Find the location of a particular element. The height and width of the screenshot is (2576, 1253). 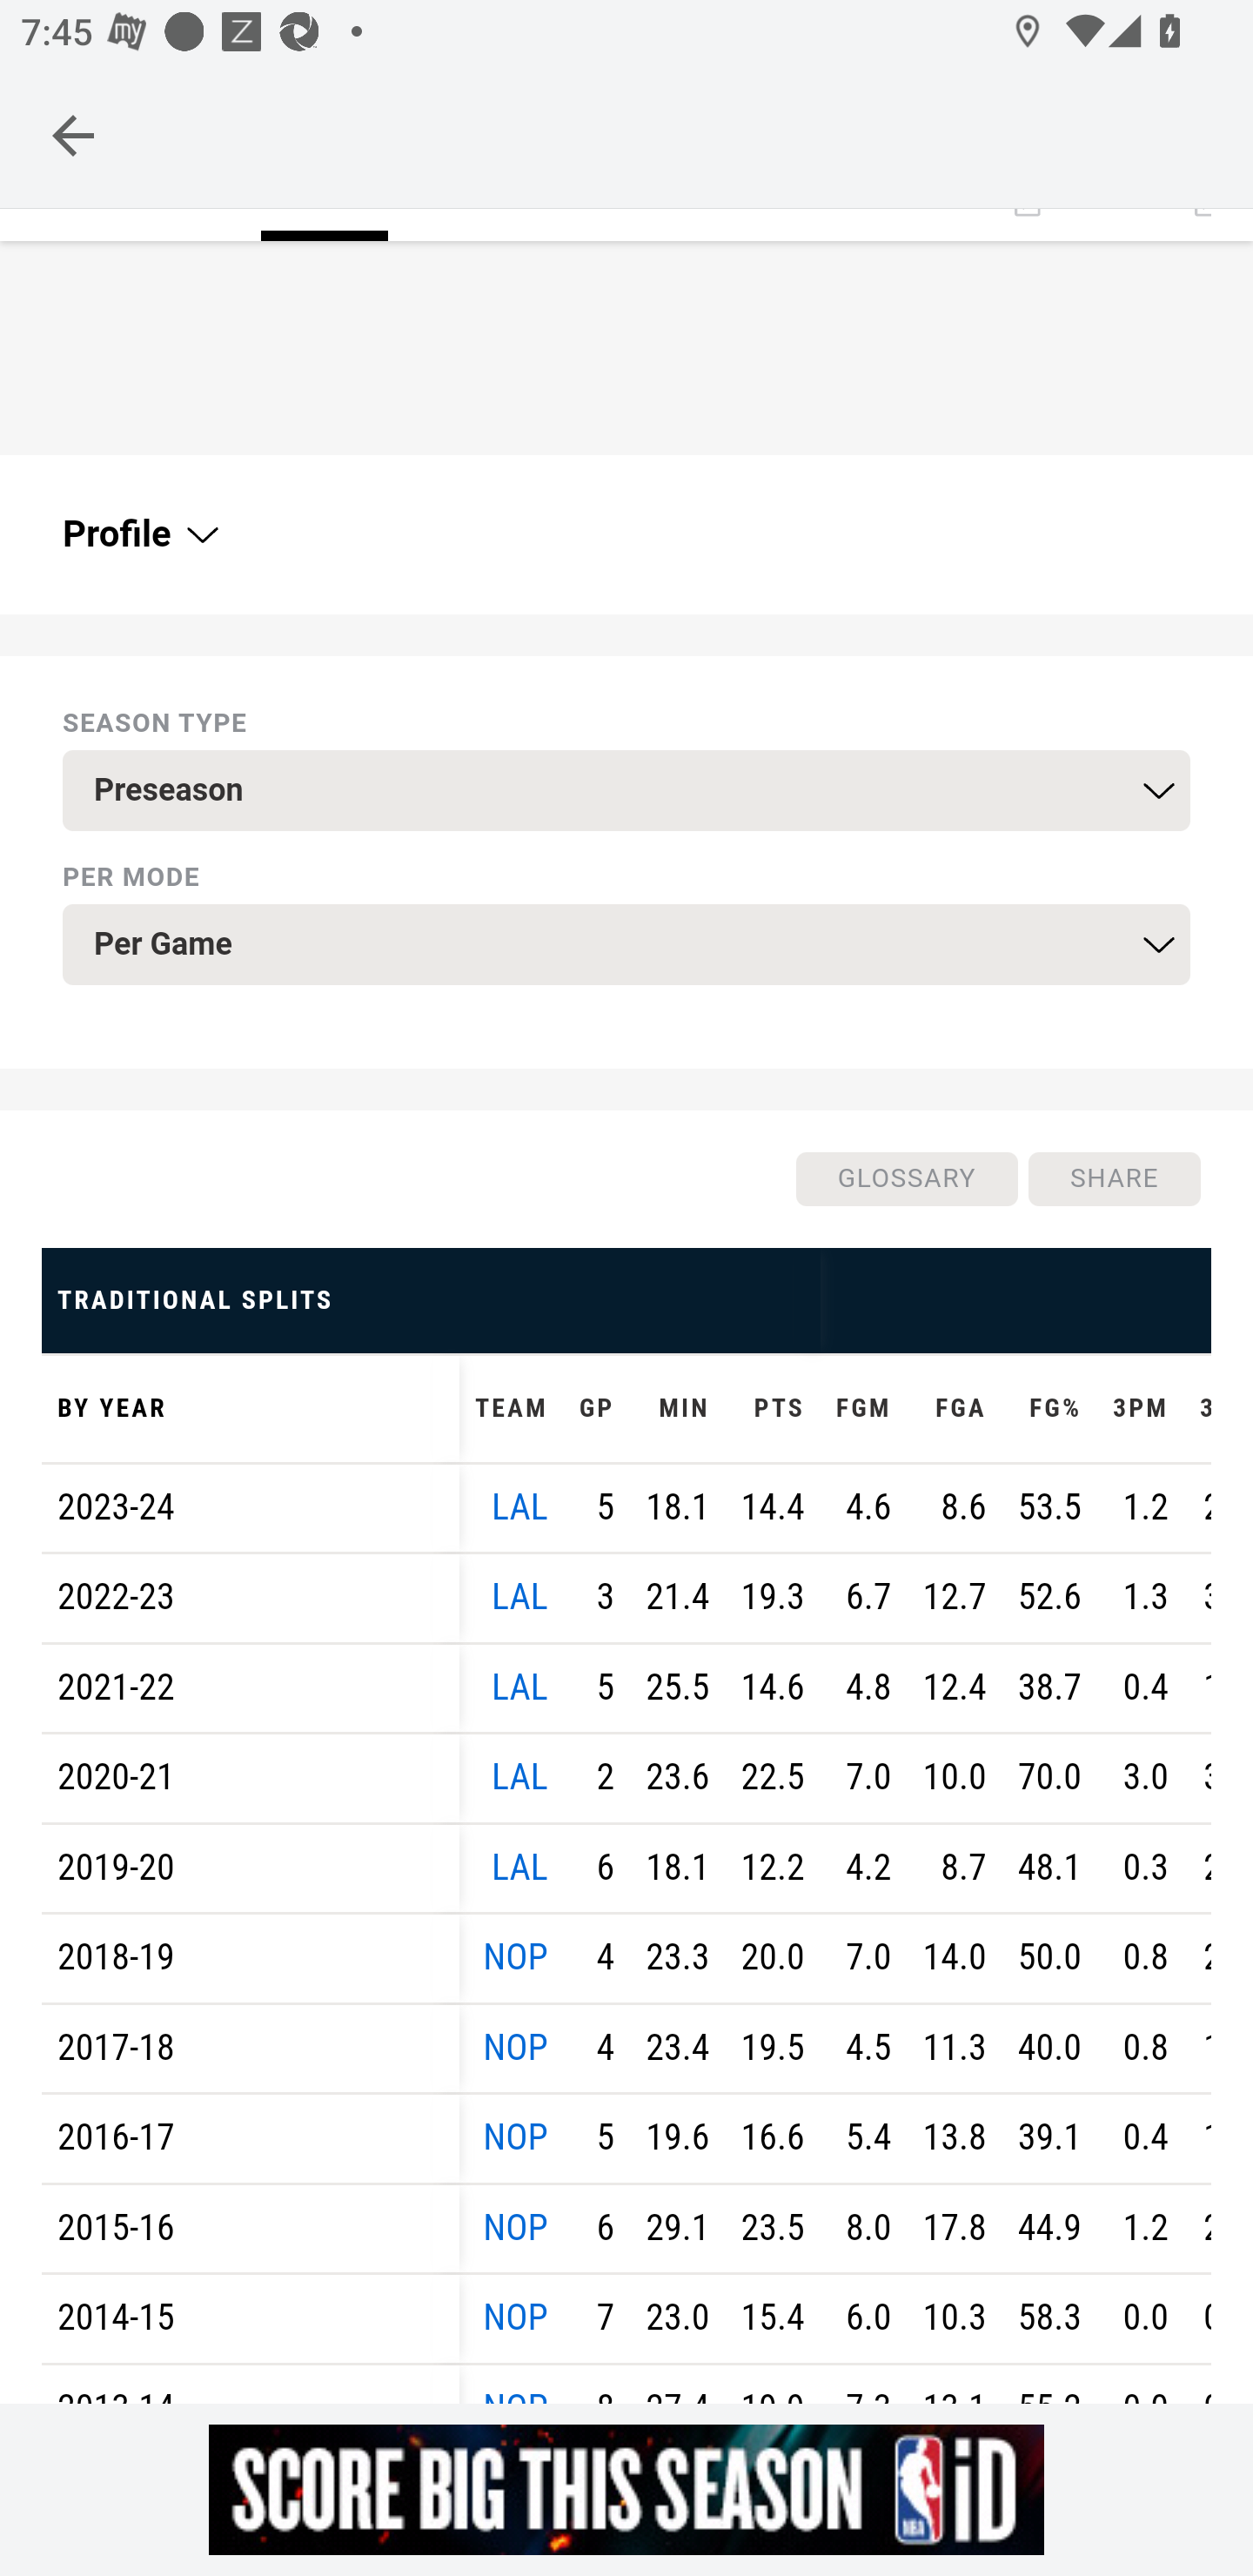

Navigate up is located at coordinates (73, 135).